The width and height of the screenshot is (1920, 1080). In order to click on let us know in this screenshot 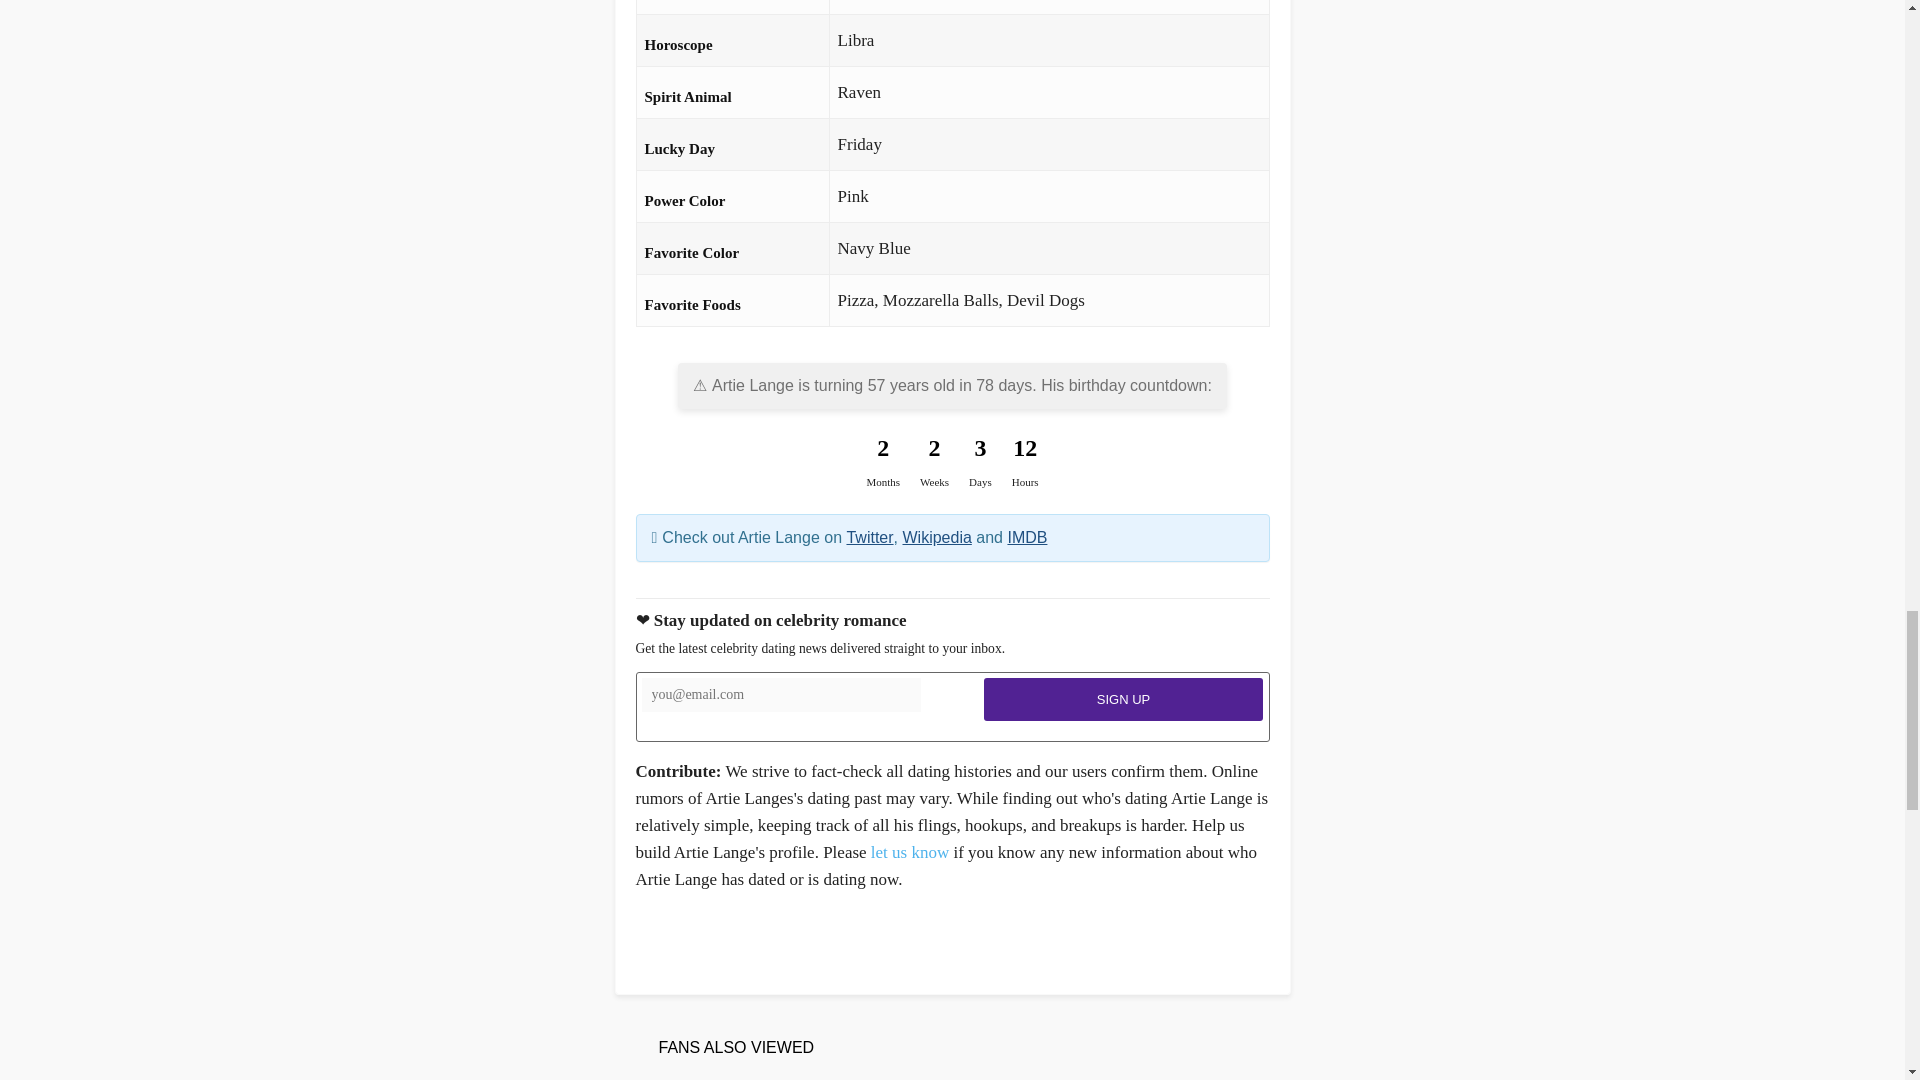, I will do `click(910, 852)`.